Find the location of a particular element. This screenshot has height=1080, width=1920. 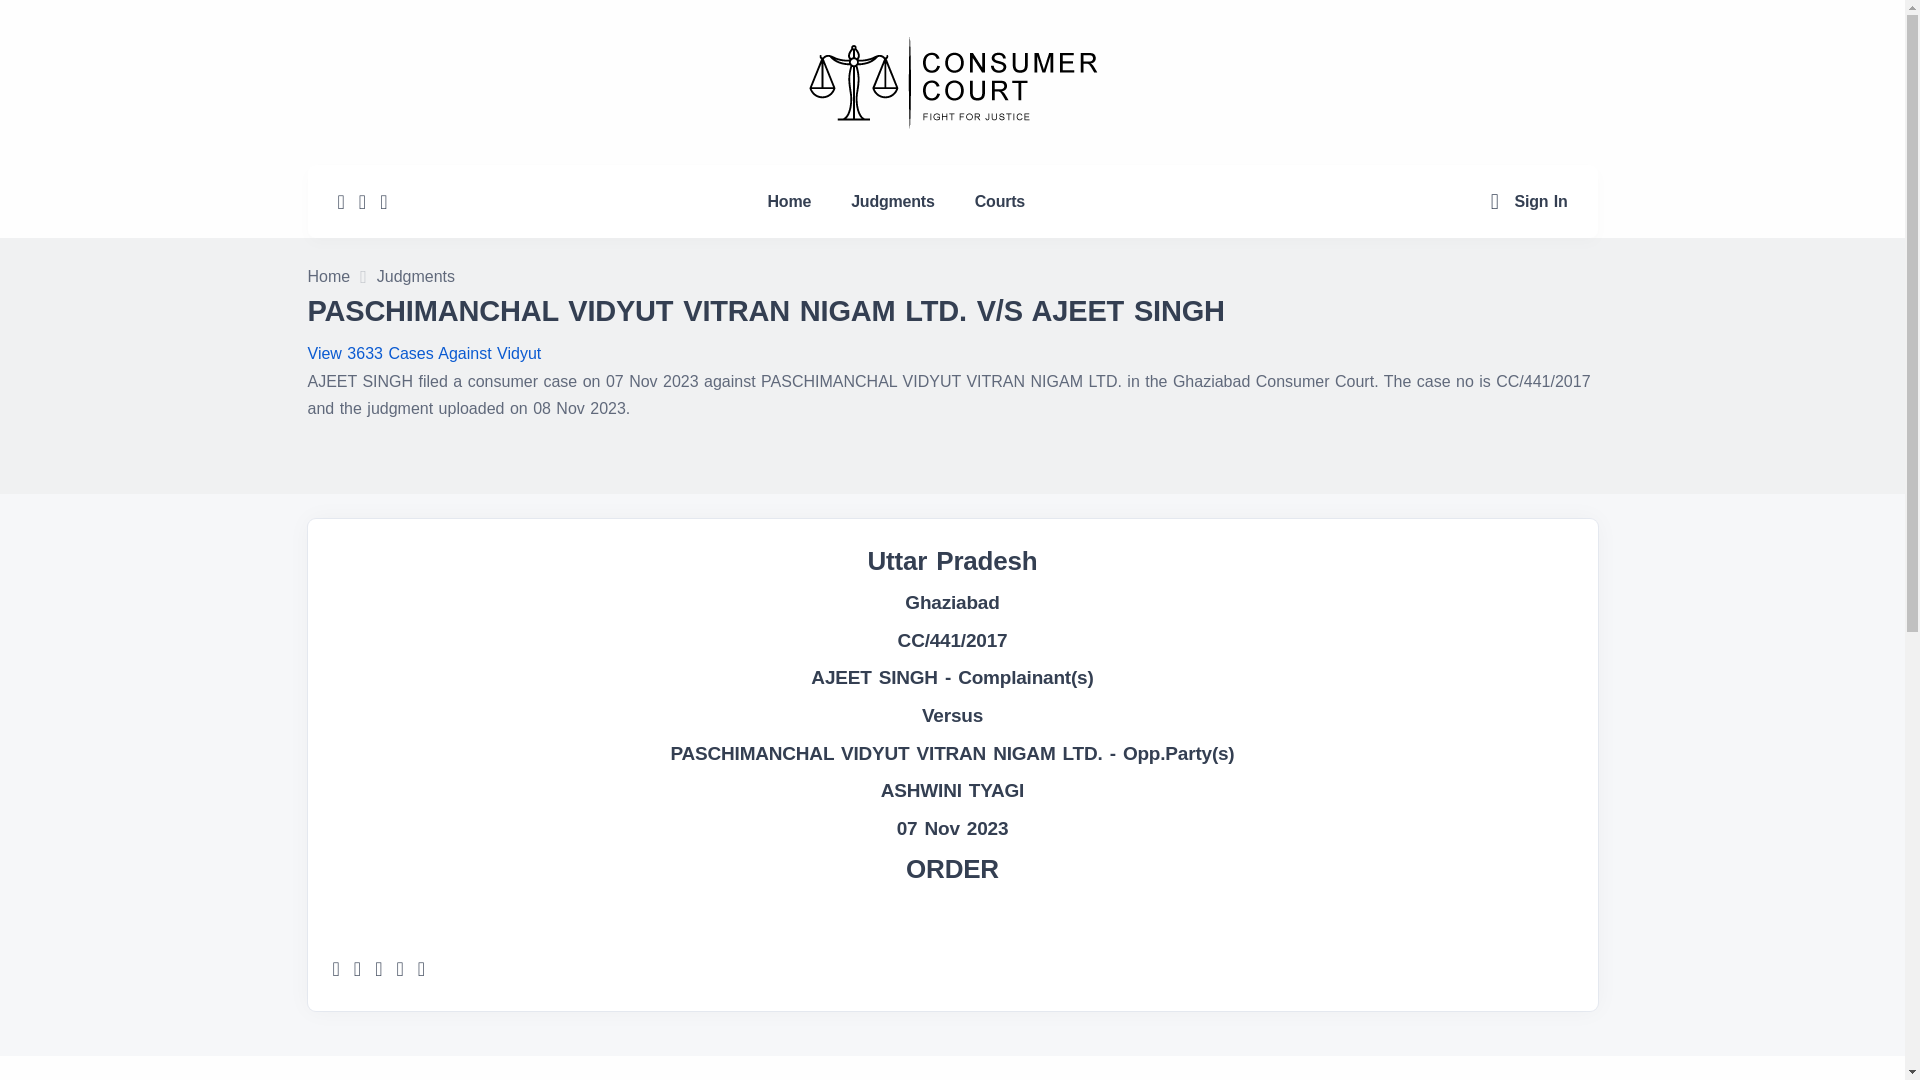

Home is located at coordinates (329, 278).